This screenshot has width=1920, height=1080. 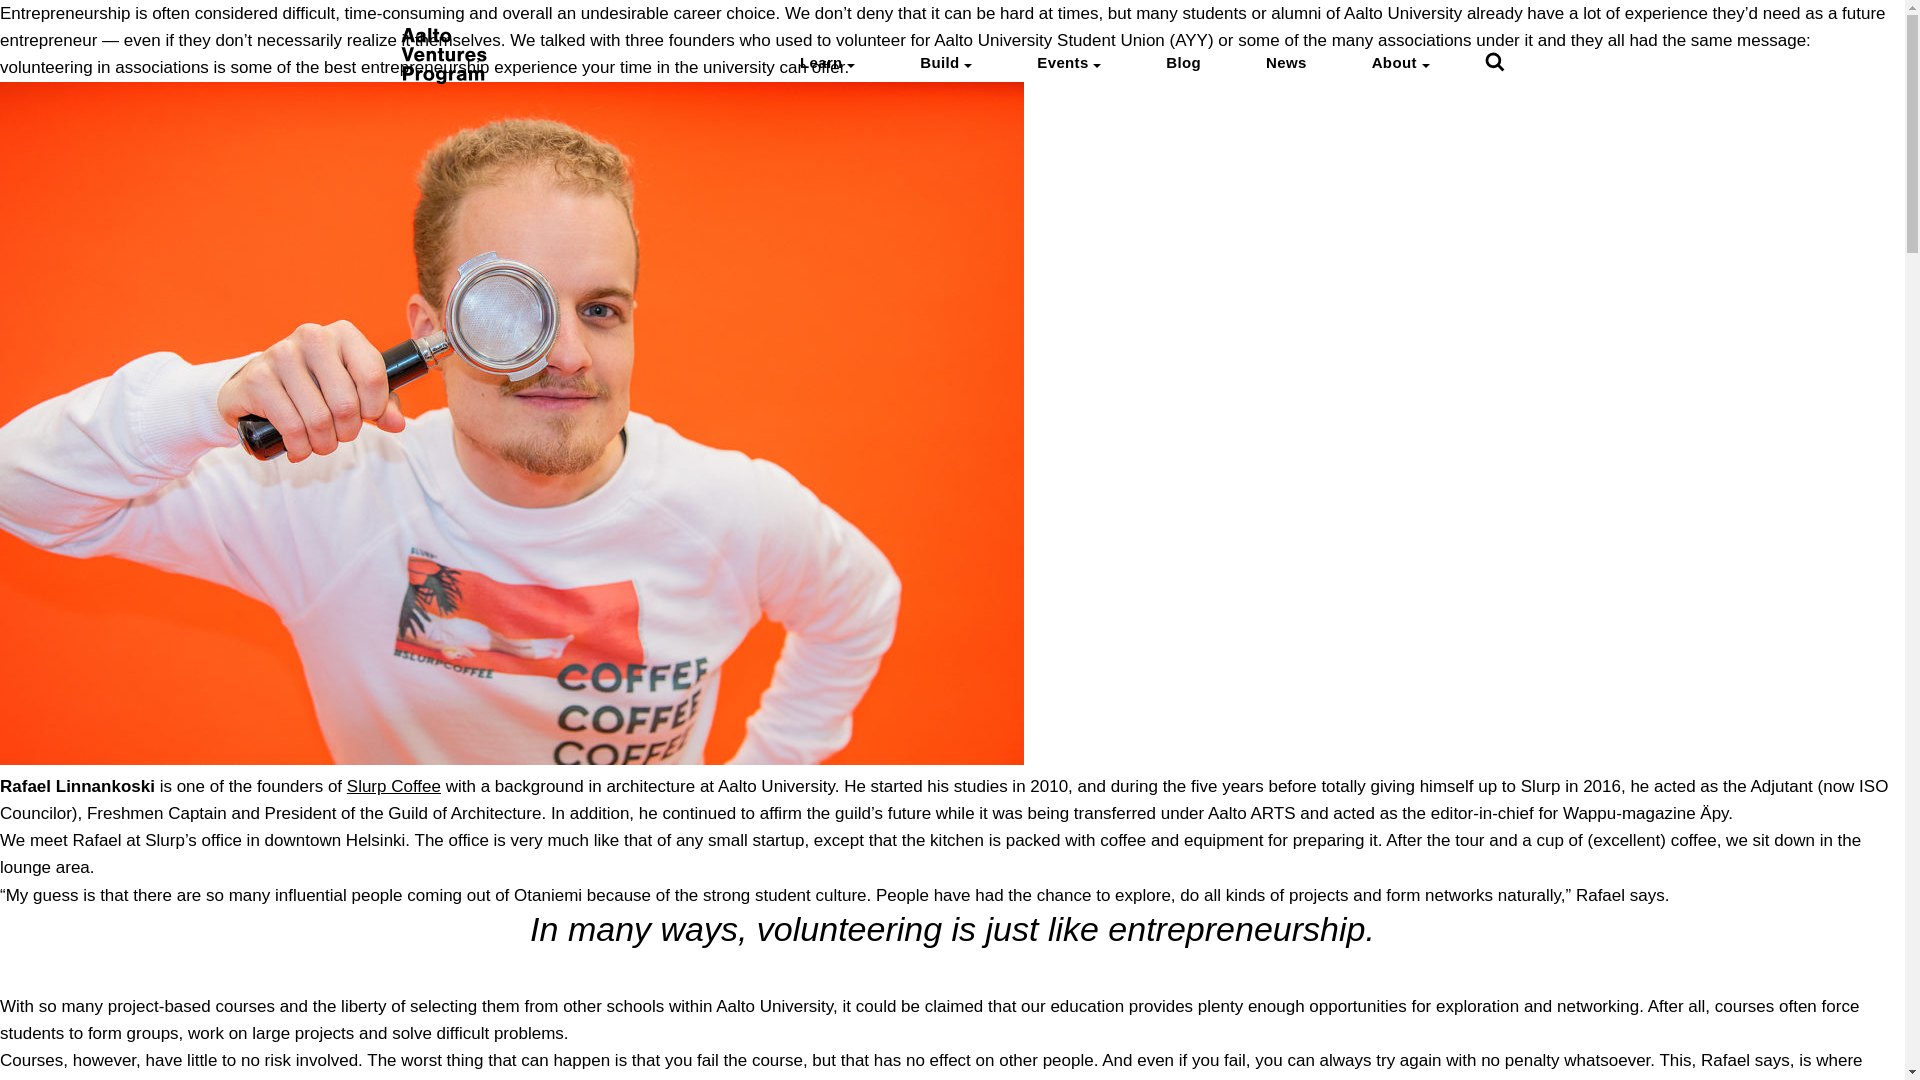 What do you see at coordinates (938, 62) in the screenshot?
I see `Build` at bounding box center [938, 62].